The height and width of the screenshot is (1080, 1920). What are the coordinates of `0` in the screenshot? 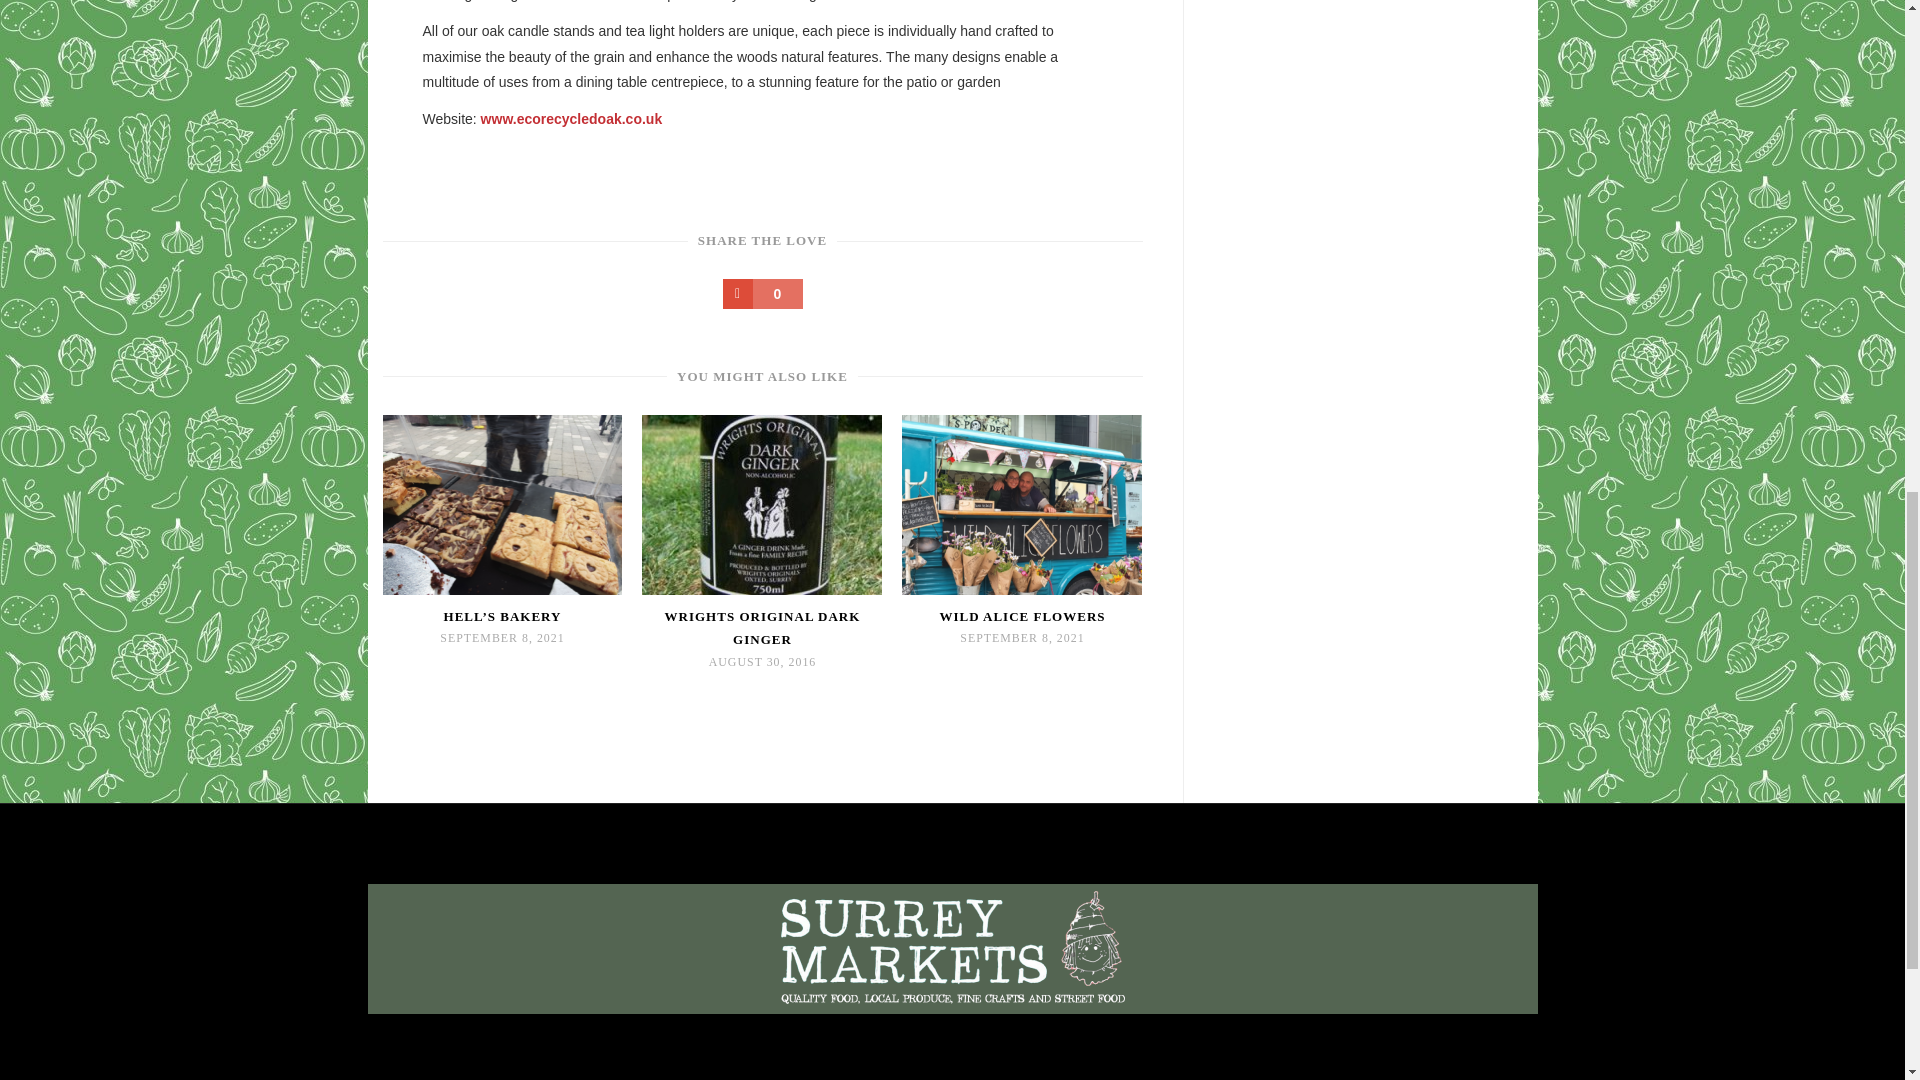 It's located at (762, 293).